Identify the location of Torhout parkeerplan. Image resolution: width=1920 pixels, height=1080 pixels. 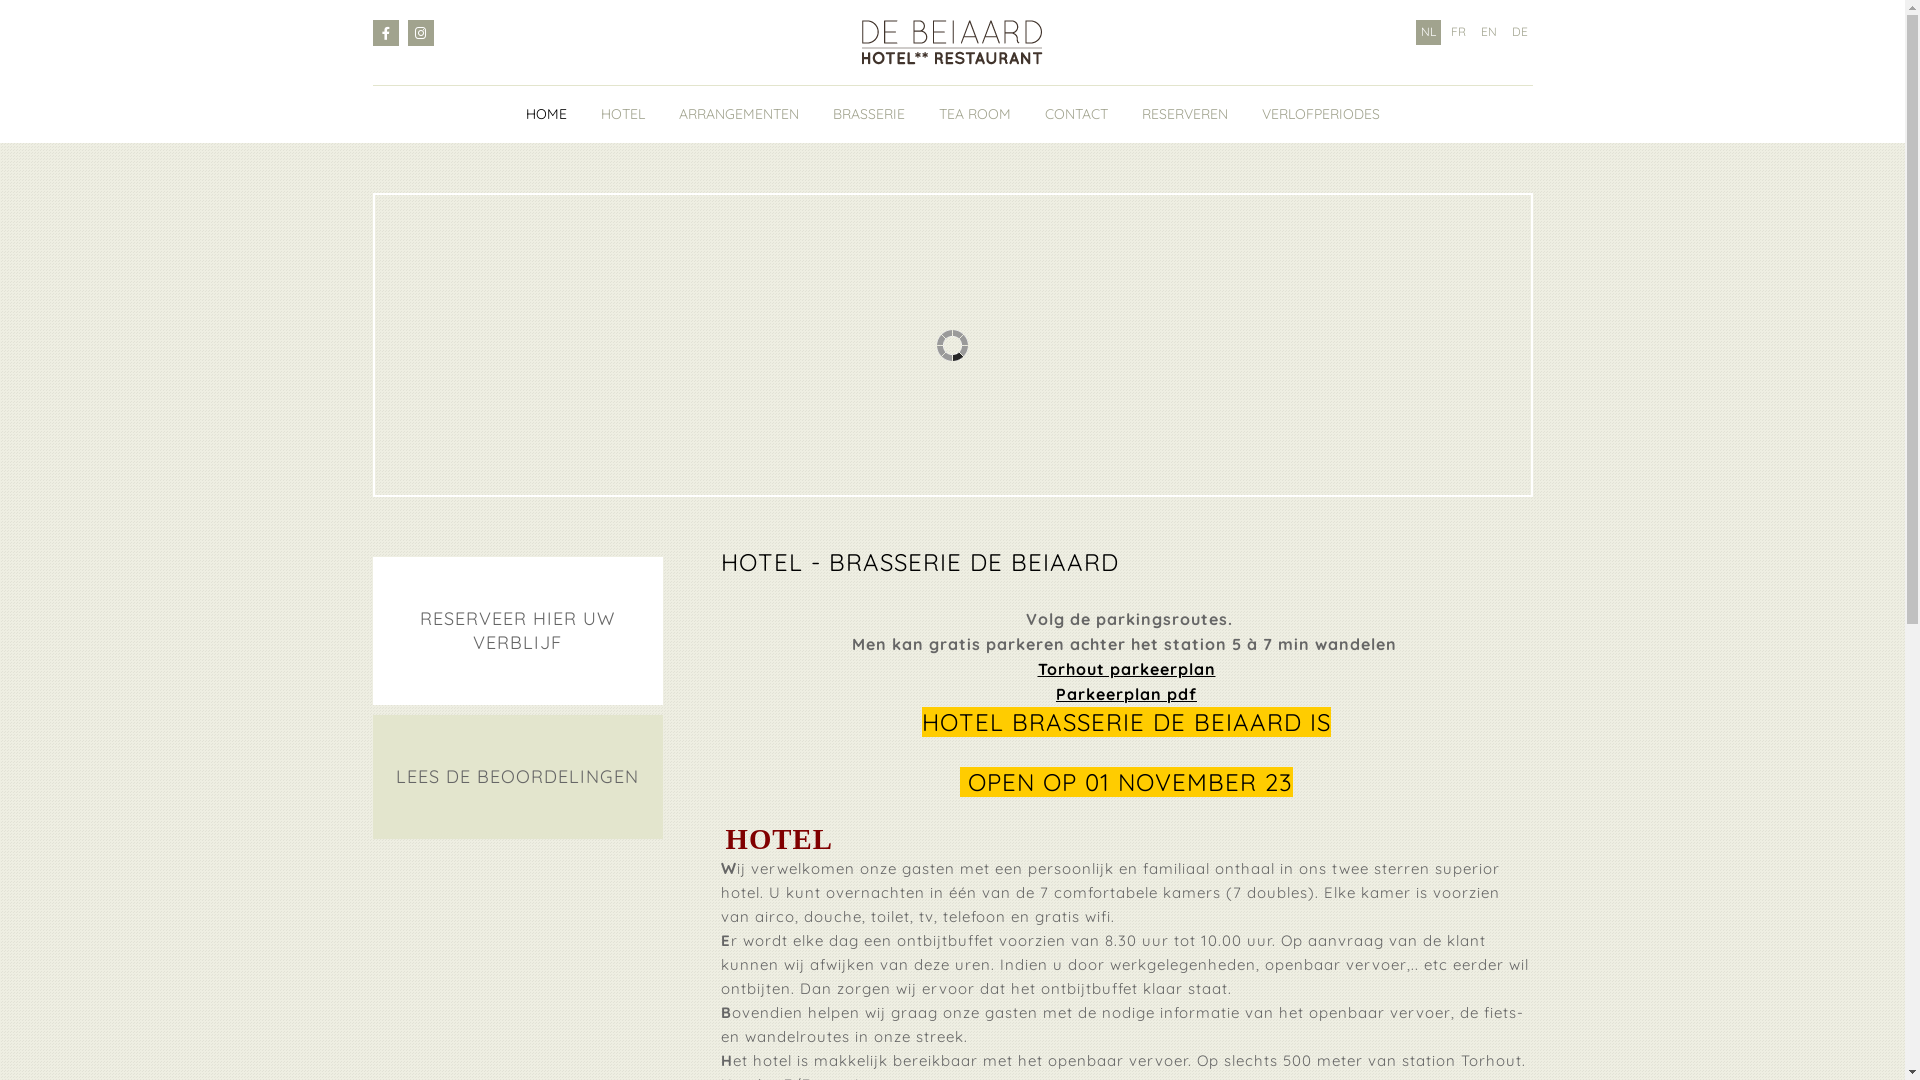
(1127, 670).